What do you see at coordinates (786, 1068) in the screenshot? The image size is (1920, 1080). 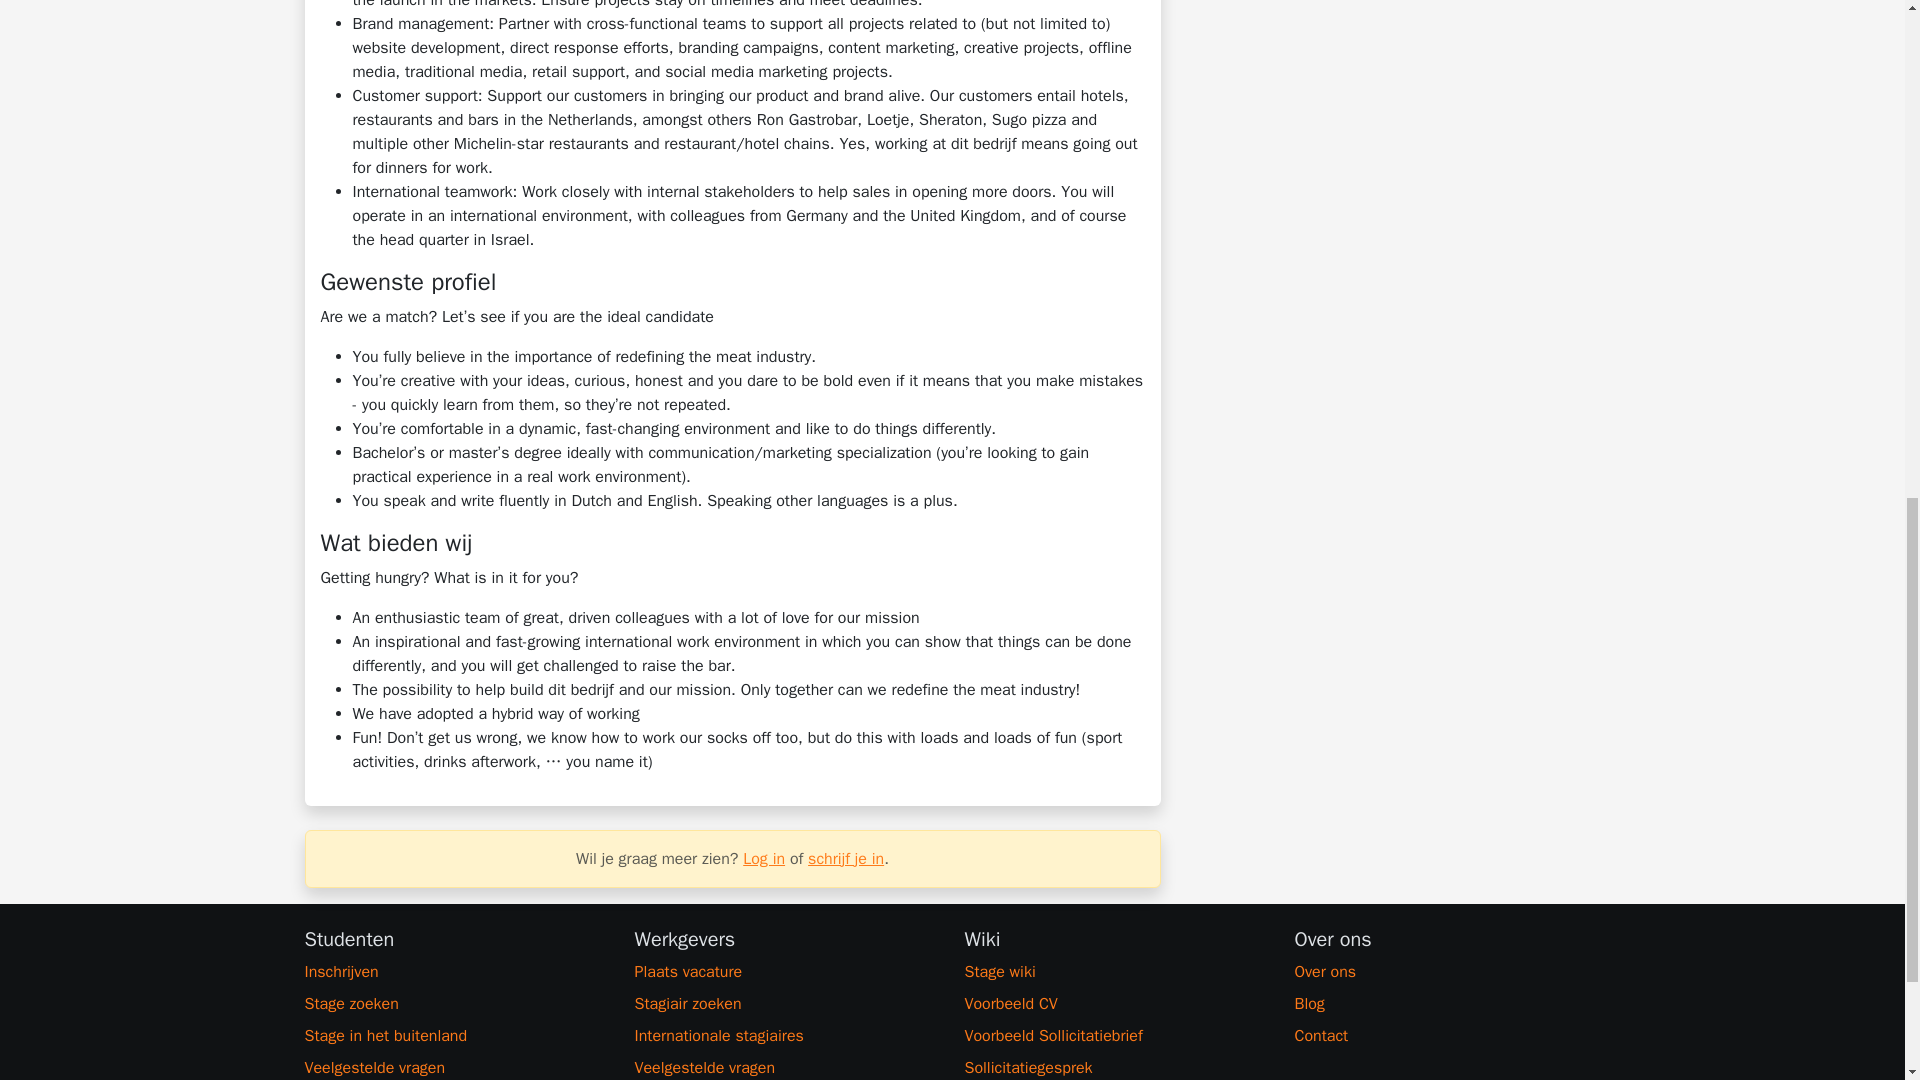 I see `Veelgestelde vragen` at bounding box center [786, 1068].